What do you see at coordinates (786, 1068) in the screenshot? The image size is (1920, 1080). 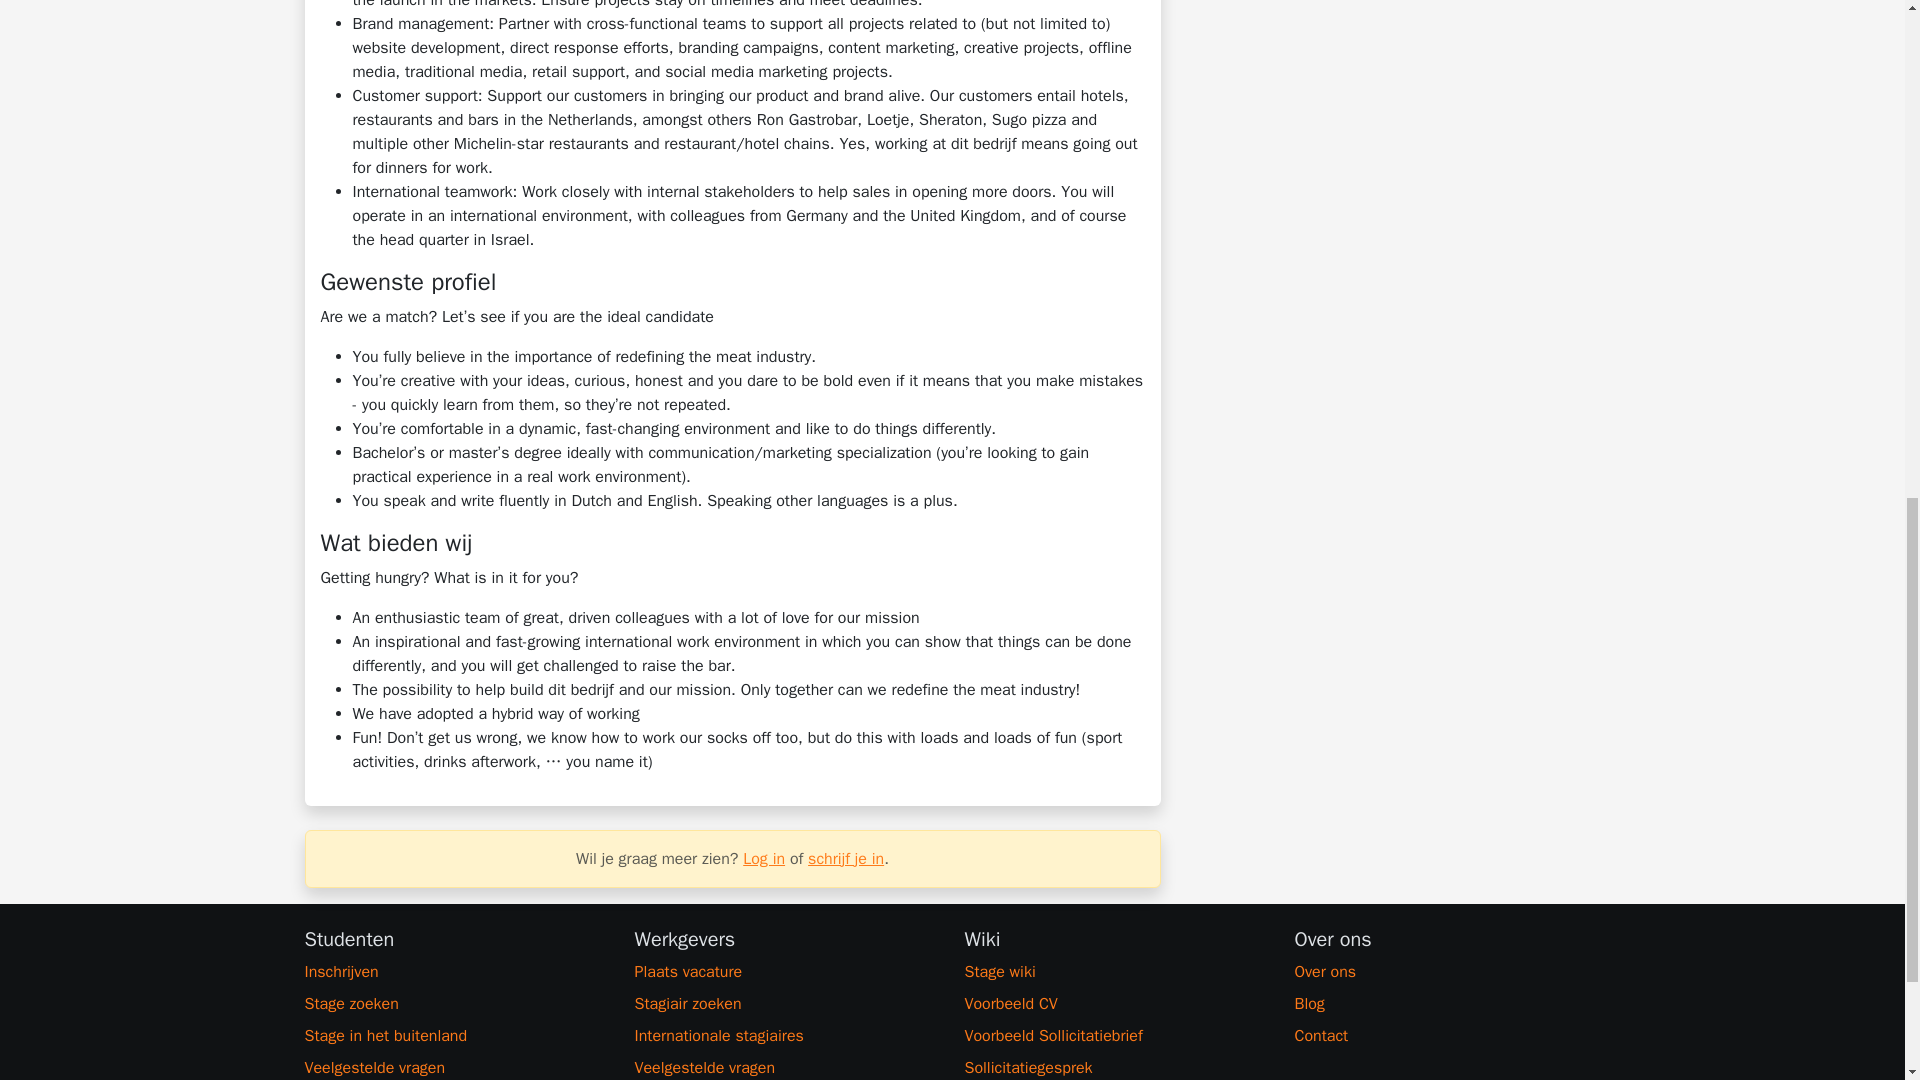 I see `Veelgestelde vragen` at bounding box center [786, 1068].